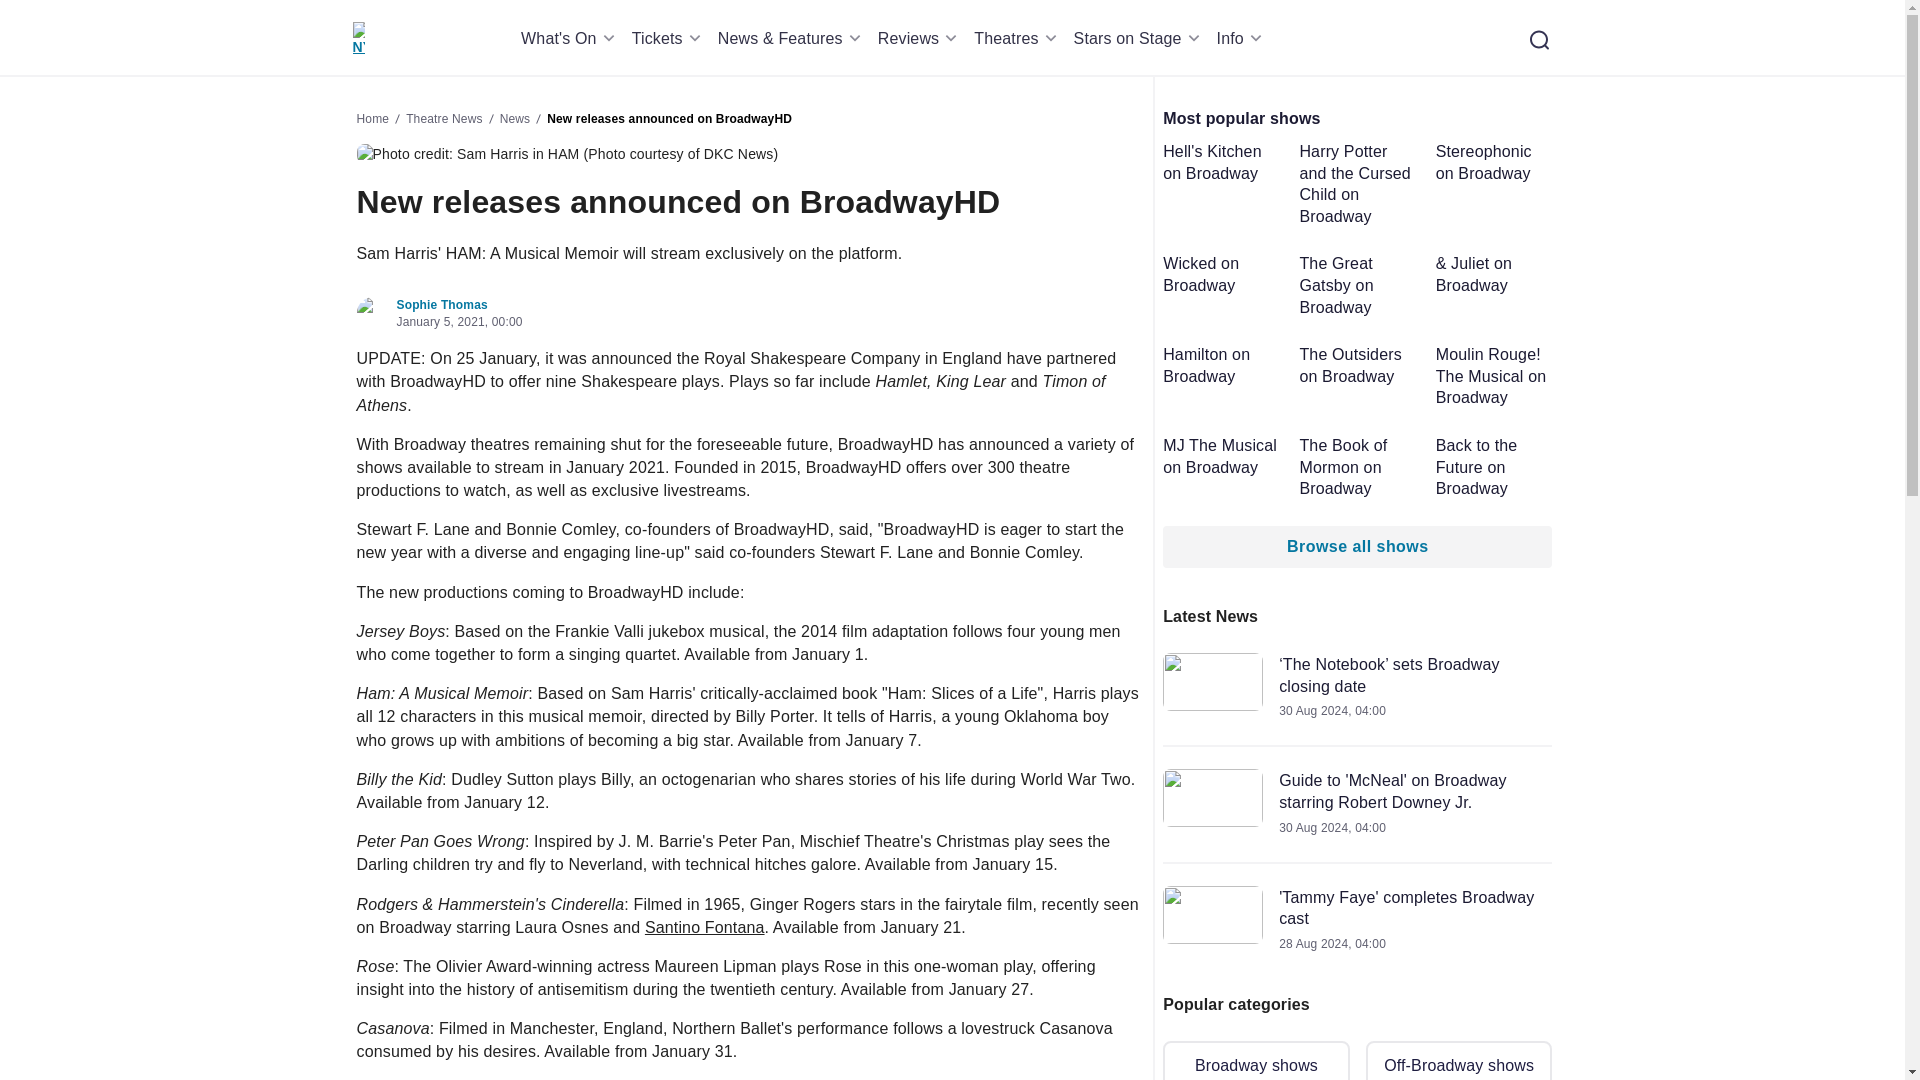 Image resolution: width=1920 pixels, height=1080 pixels. I want to click on Read more about The Great Gatsby on Broadway, so click(1358, 284).